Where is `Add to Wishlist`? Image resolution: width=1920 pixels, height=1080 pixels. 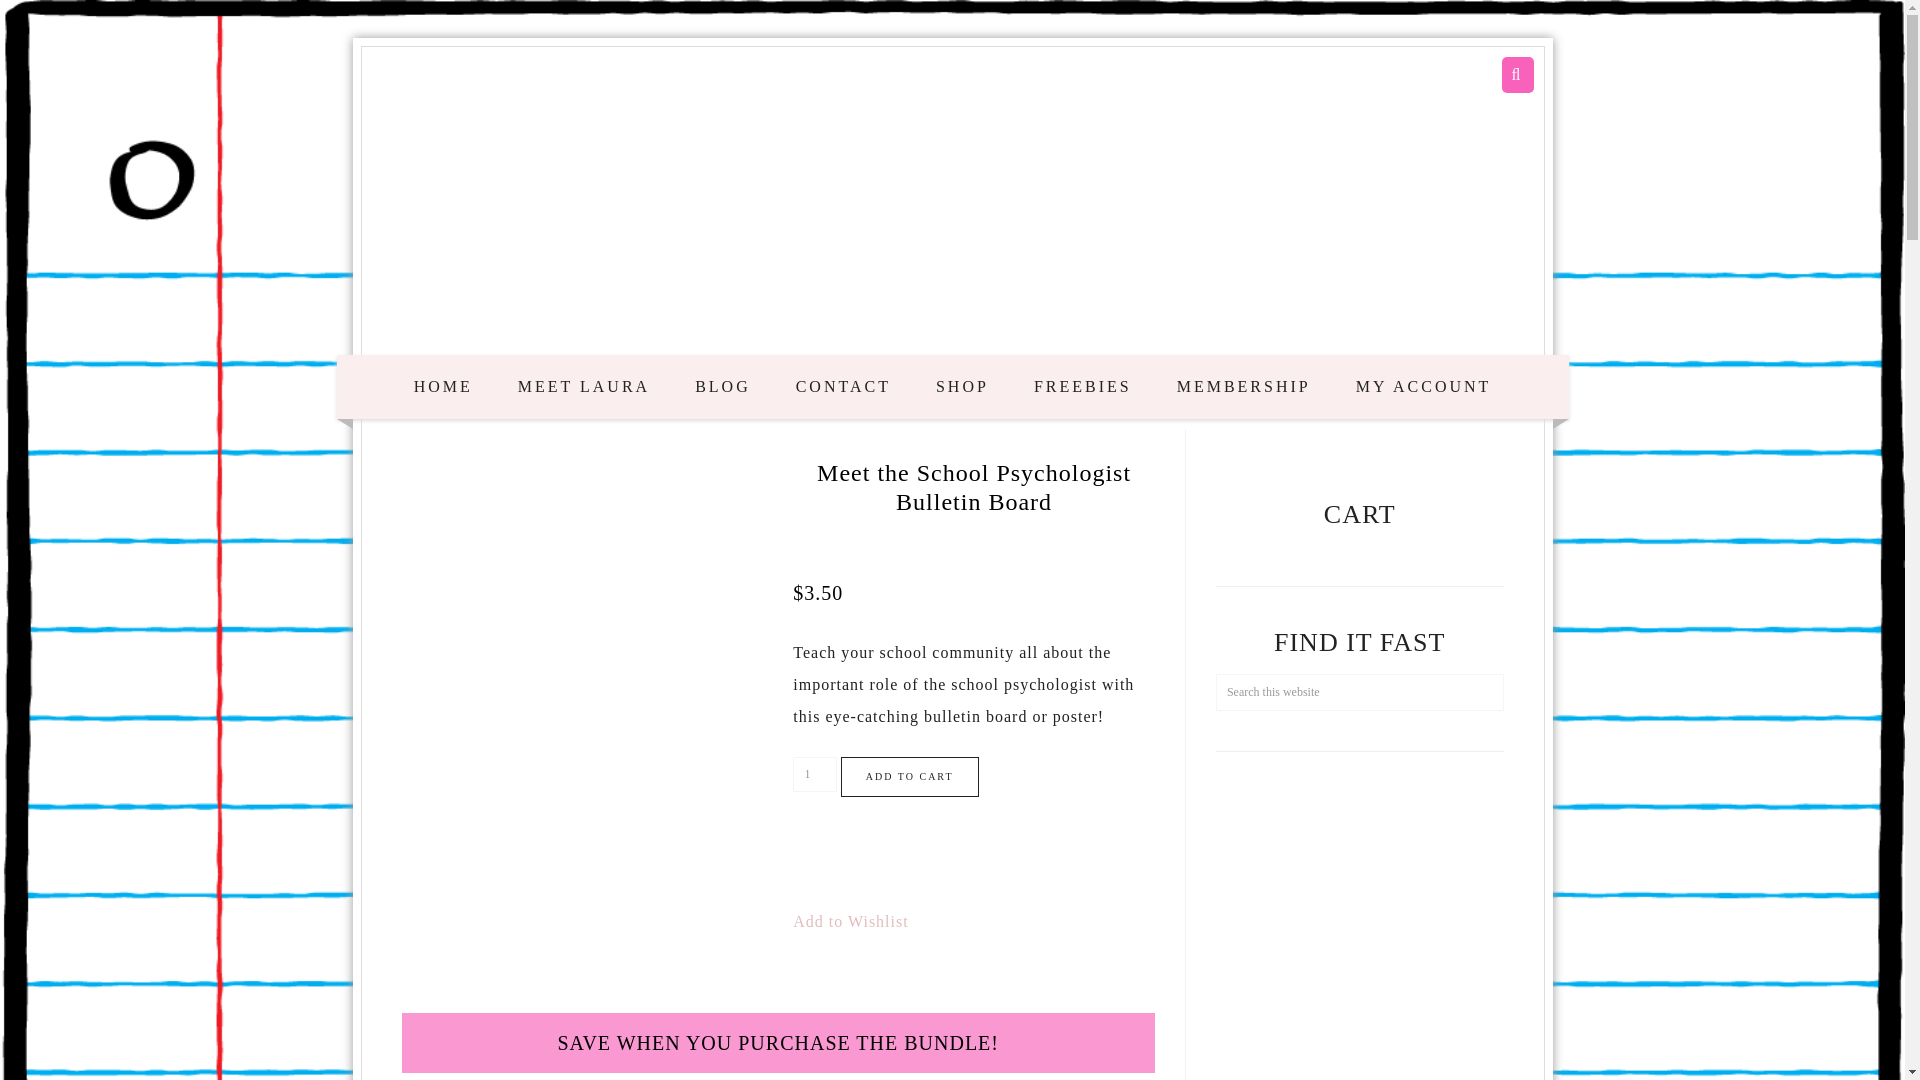
Add to Wishlist is located at coordinates (850, 922).